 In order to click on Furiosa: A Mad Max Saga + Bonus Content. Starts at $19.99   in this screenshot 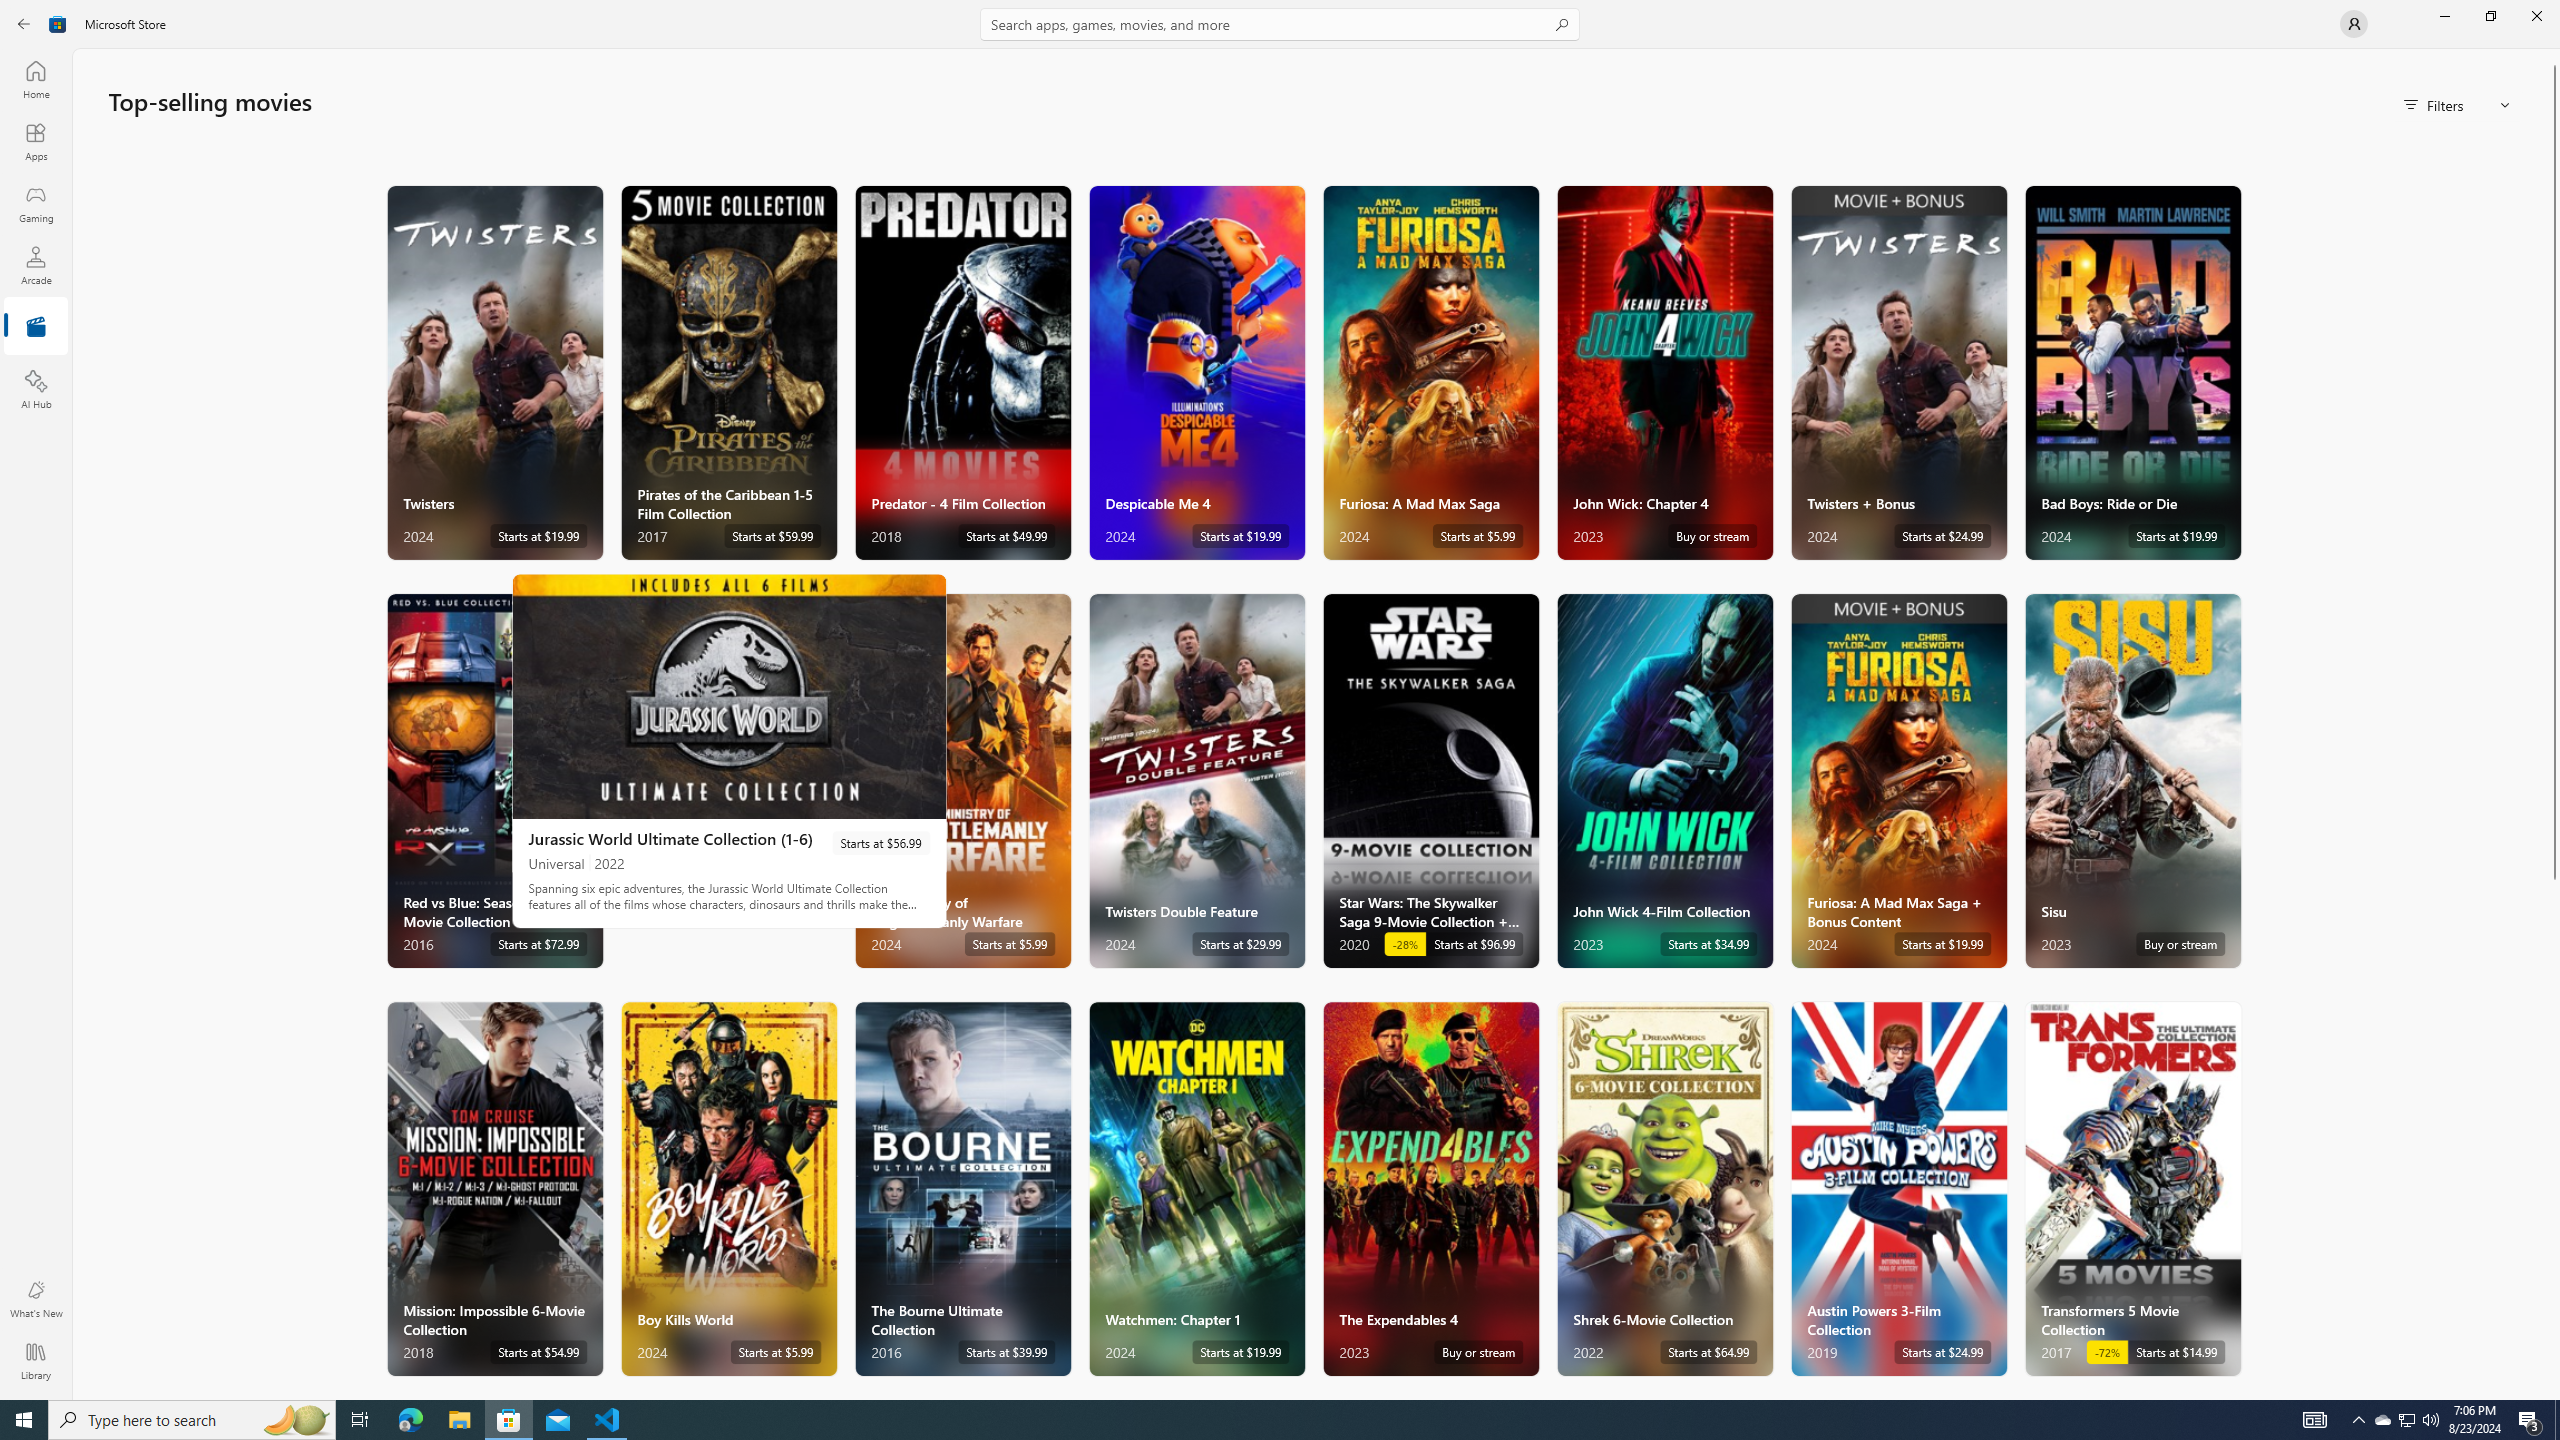, I will do `click(1898, 781)`.